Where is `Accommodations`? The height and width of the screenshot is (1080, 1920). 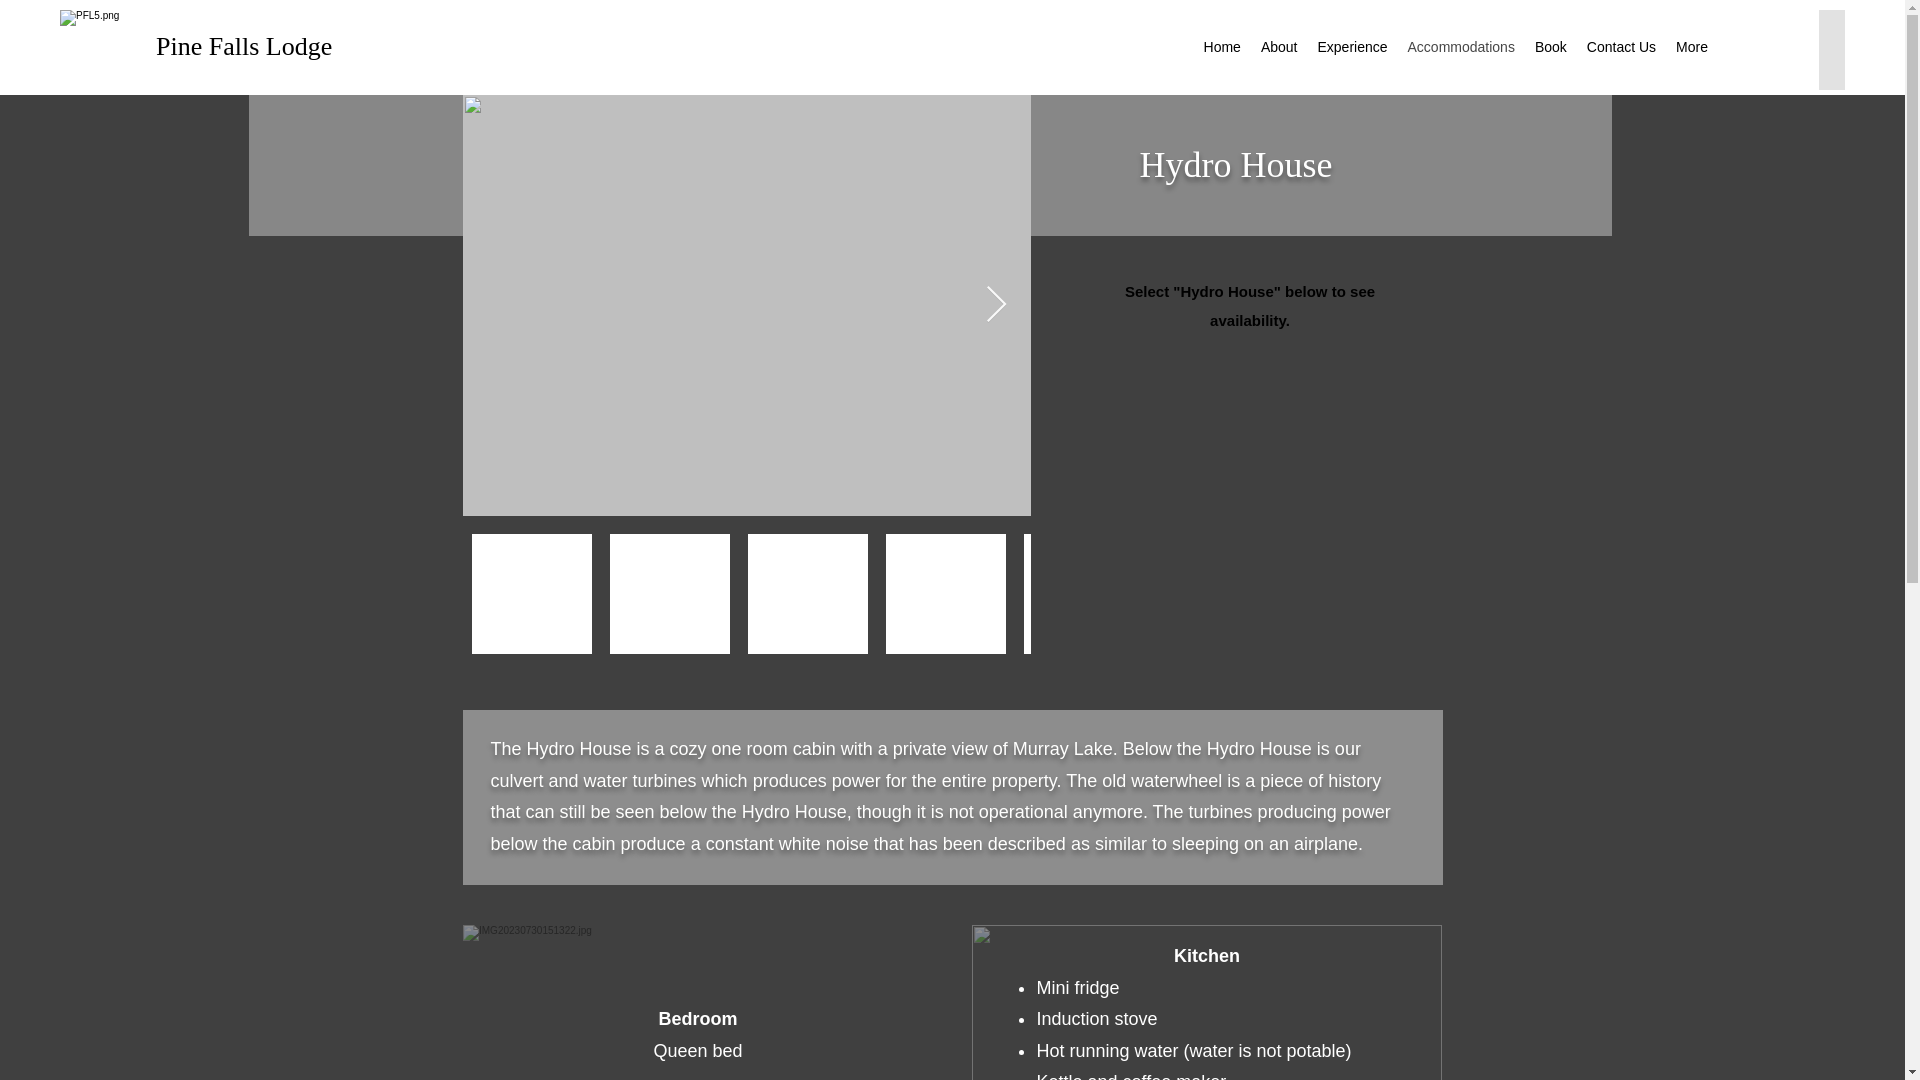
Accommodations is located at coordinates (1460, 49).